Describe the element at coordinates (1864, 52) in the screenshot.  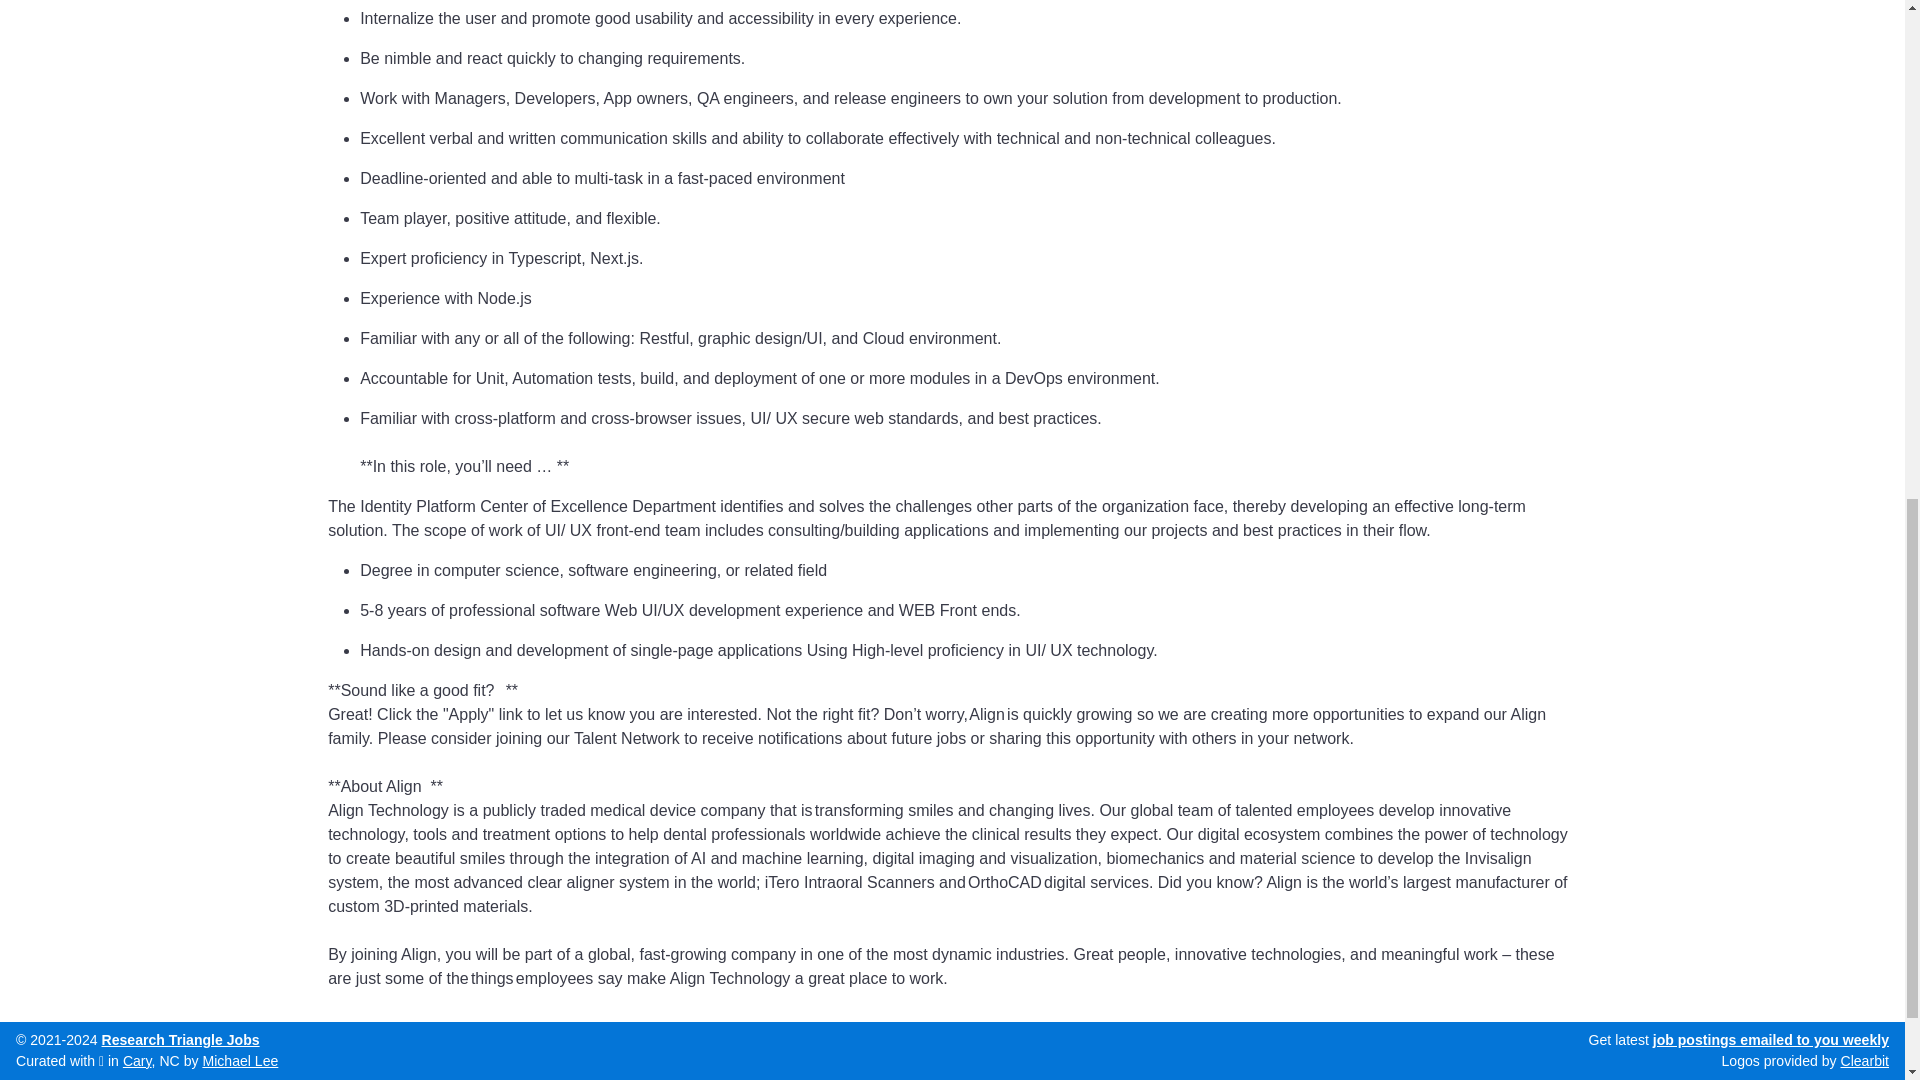
I see `Clearbit` at that location.